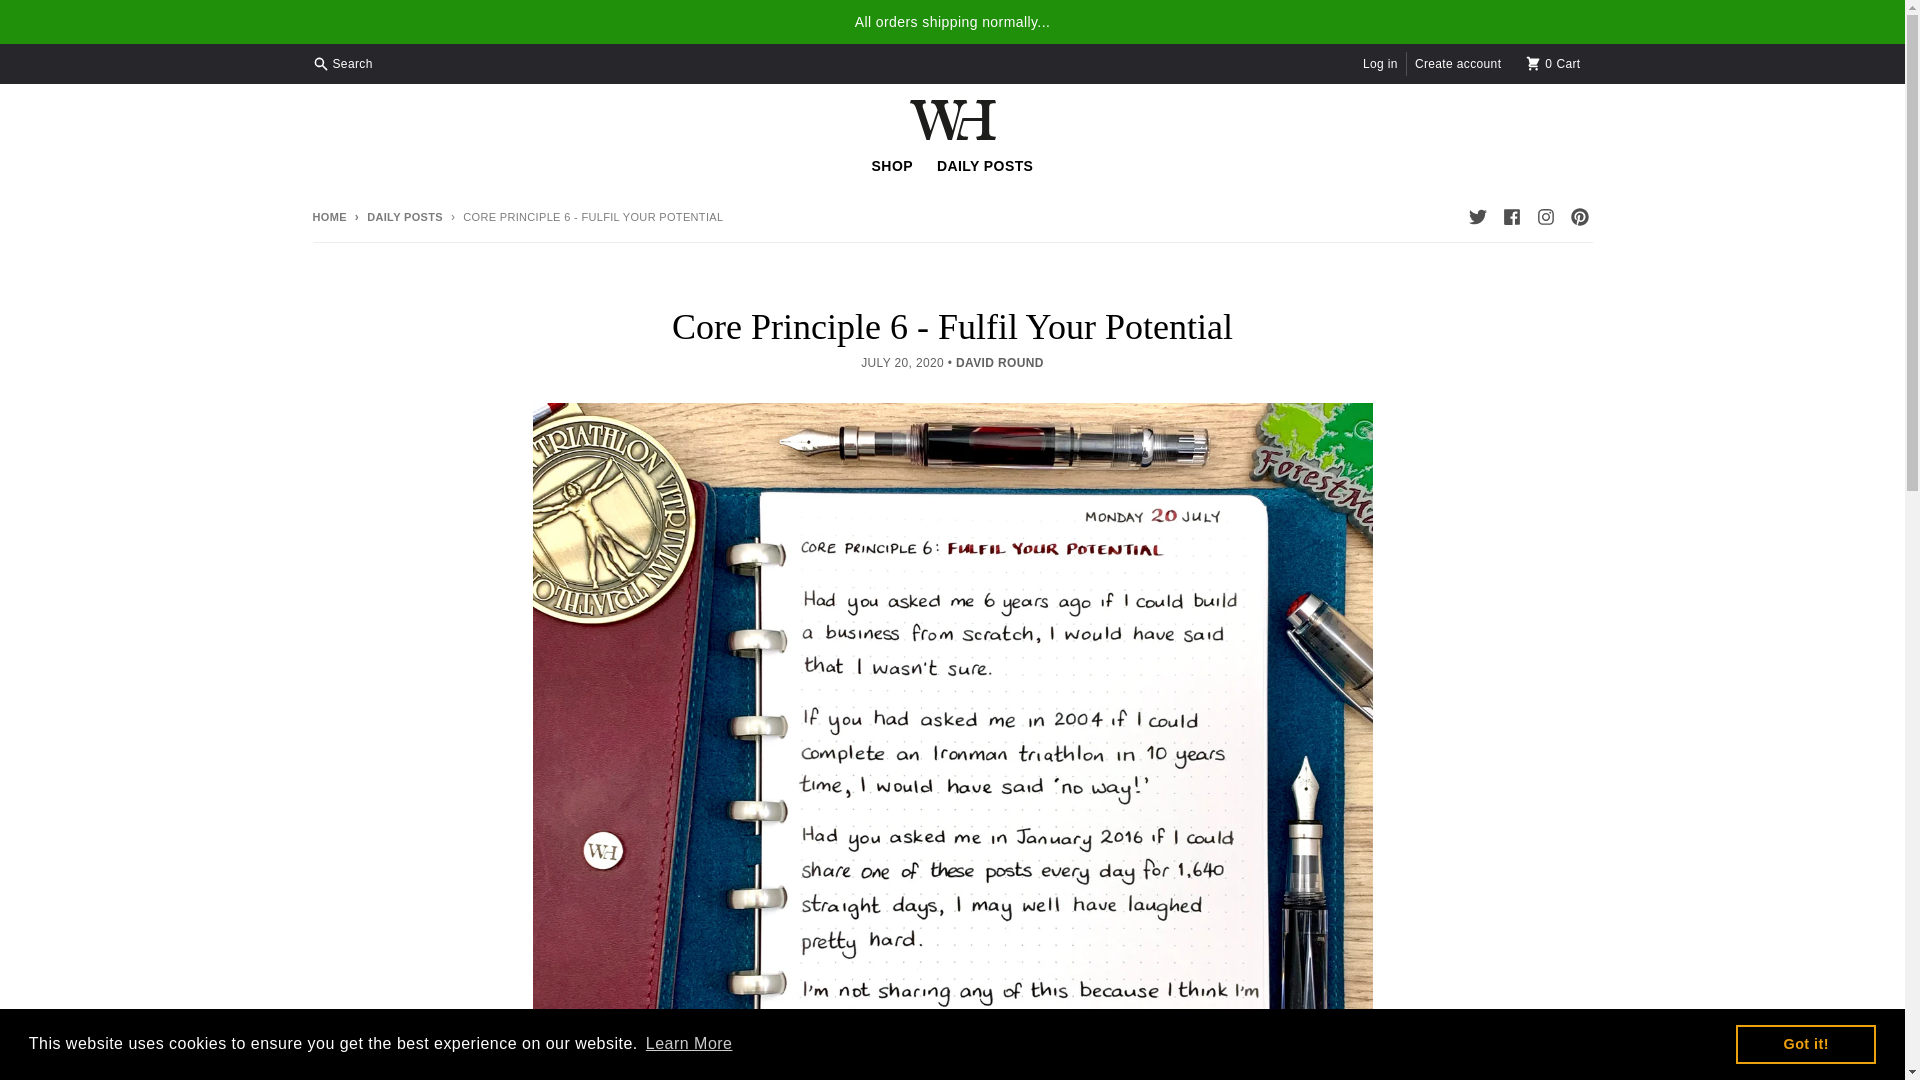 The width and height of the screenshot is (1920, 1080). I want to click on Log in, so click(1380, 63).